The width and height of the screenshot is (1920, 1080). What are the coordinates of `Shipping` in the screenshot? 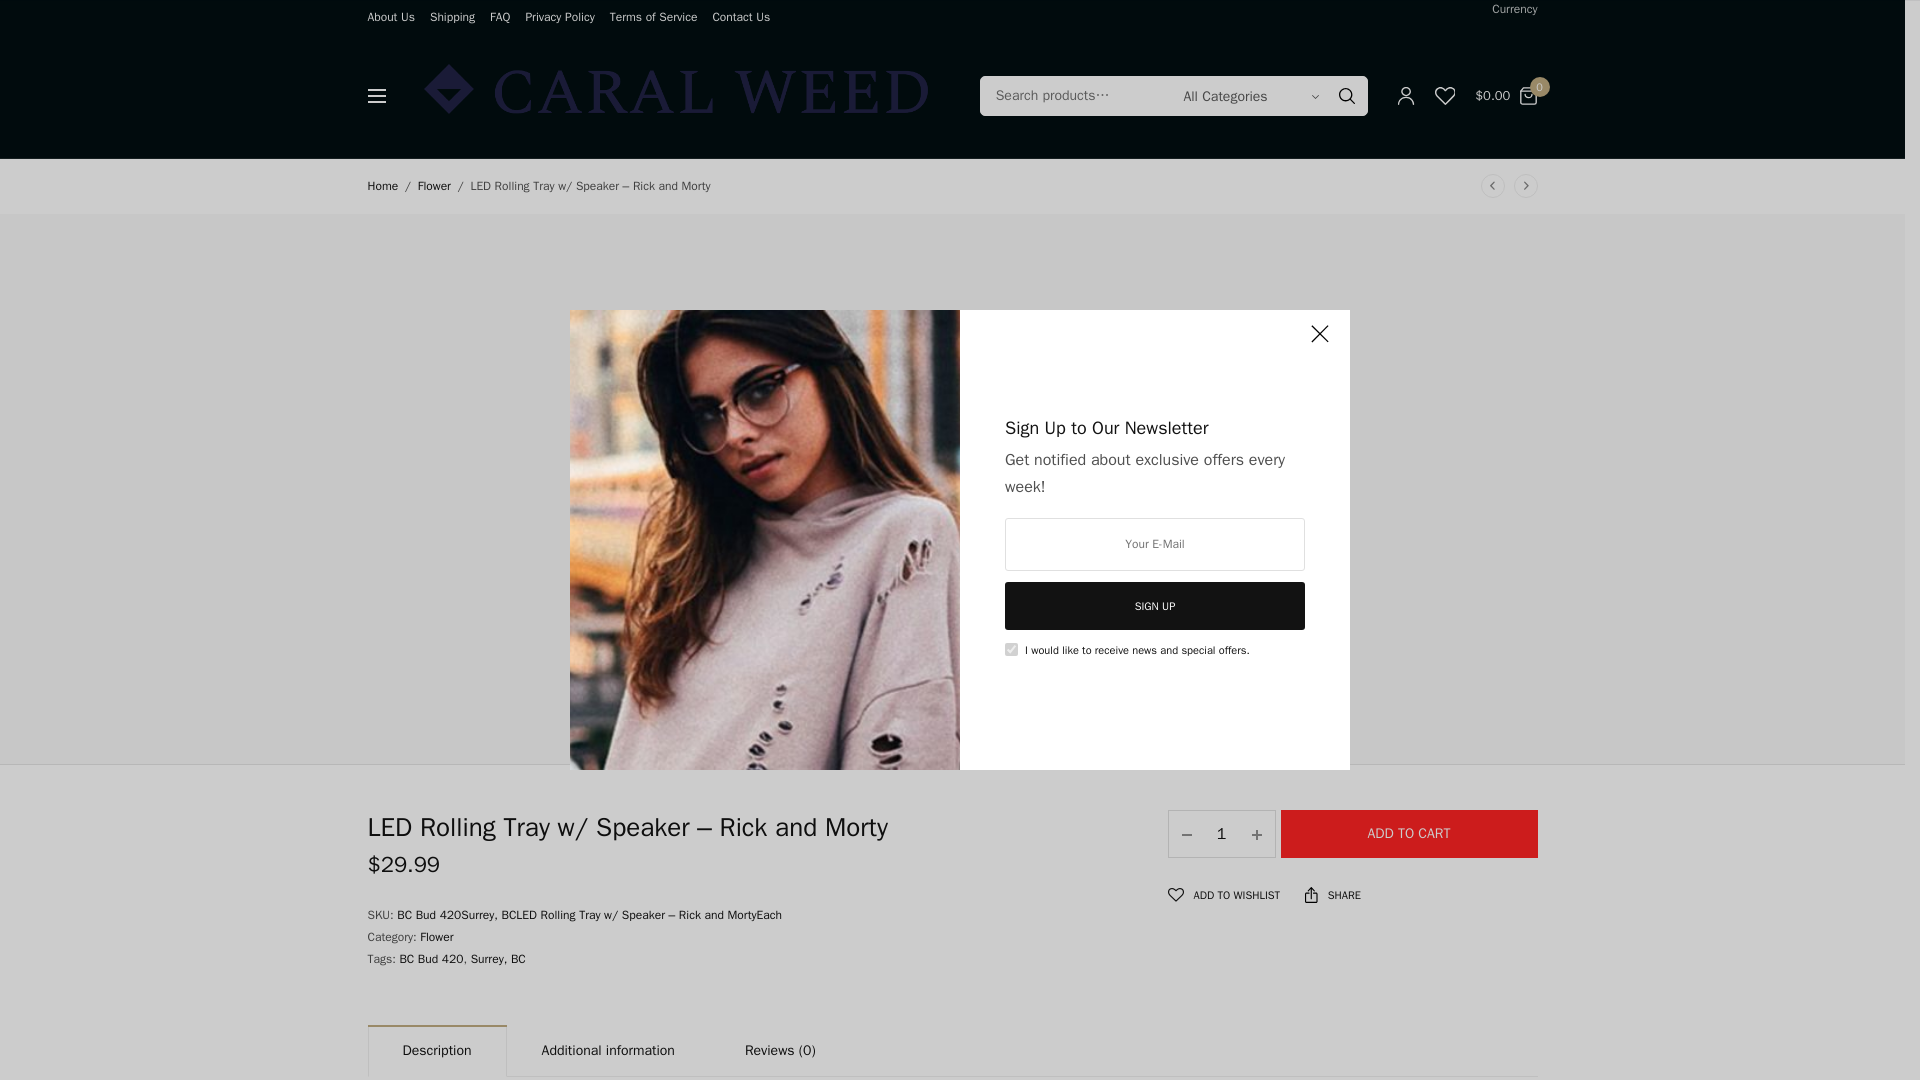 It's located at (452, 16).